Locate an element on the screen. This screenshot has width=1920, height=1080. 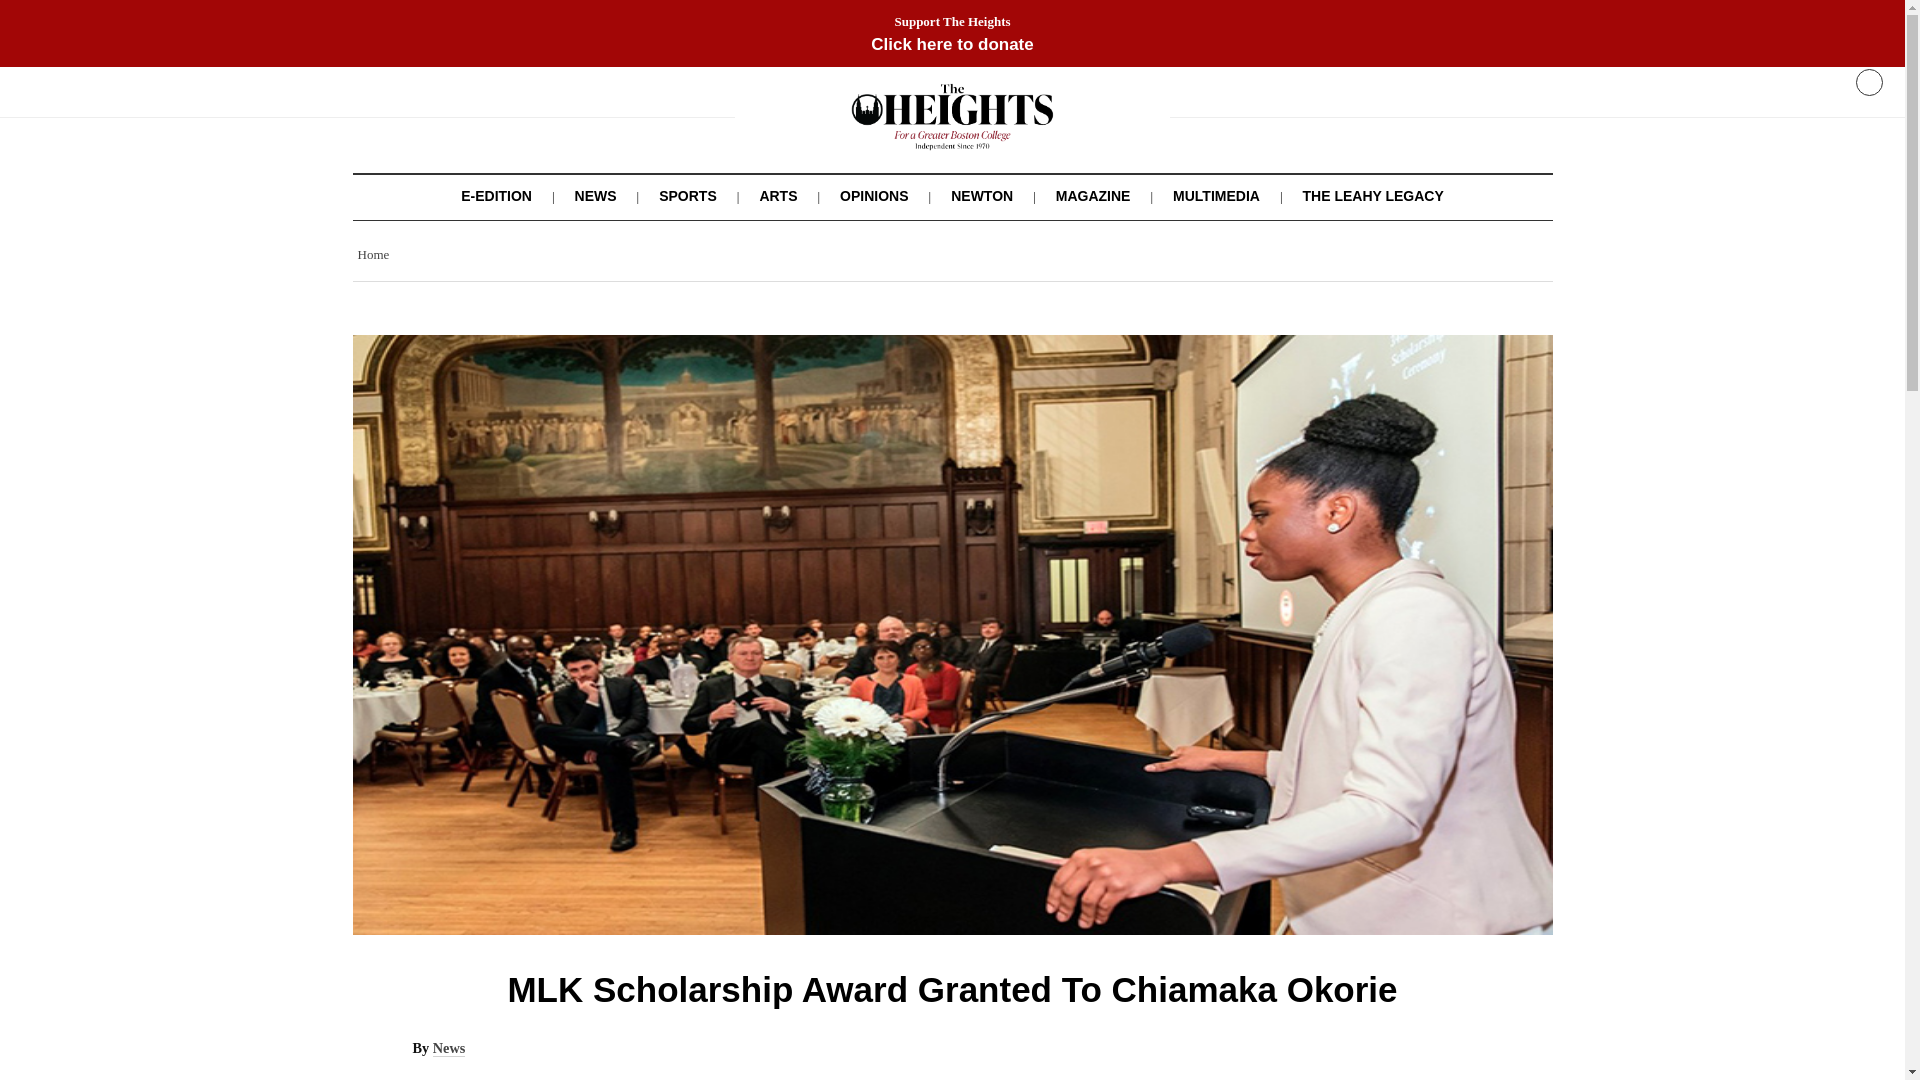
SPORTS is located at coordinates (687, 196).